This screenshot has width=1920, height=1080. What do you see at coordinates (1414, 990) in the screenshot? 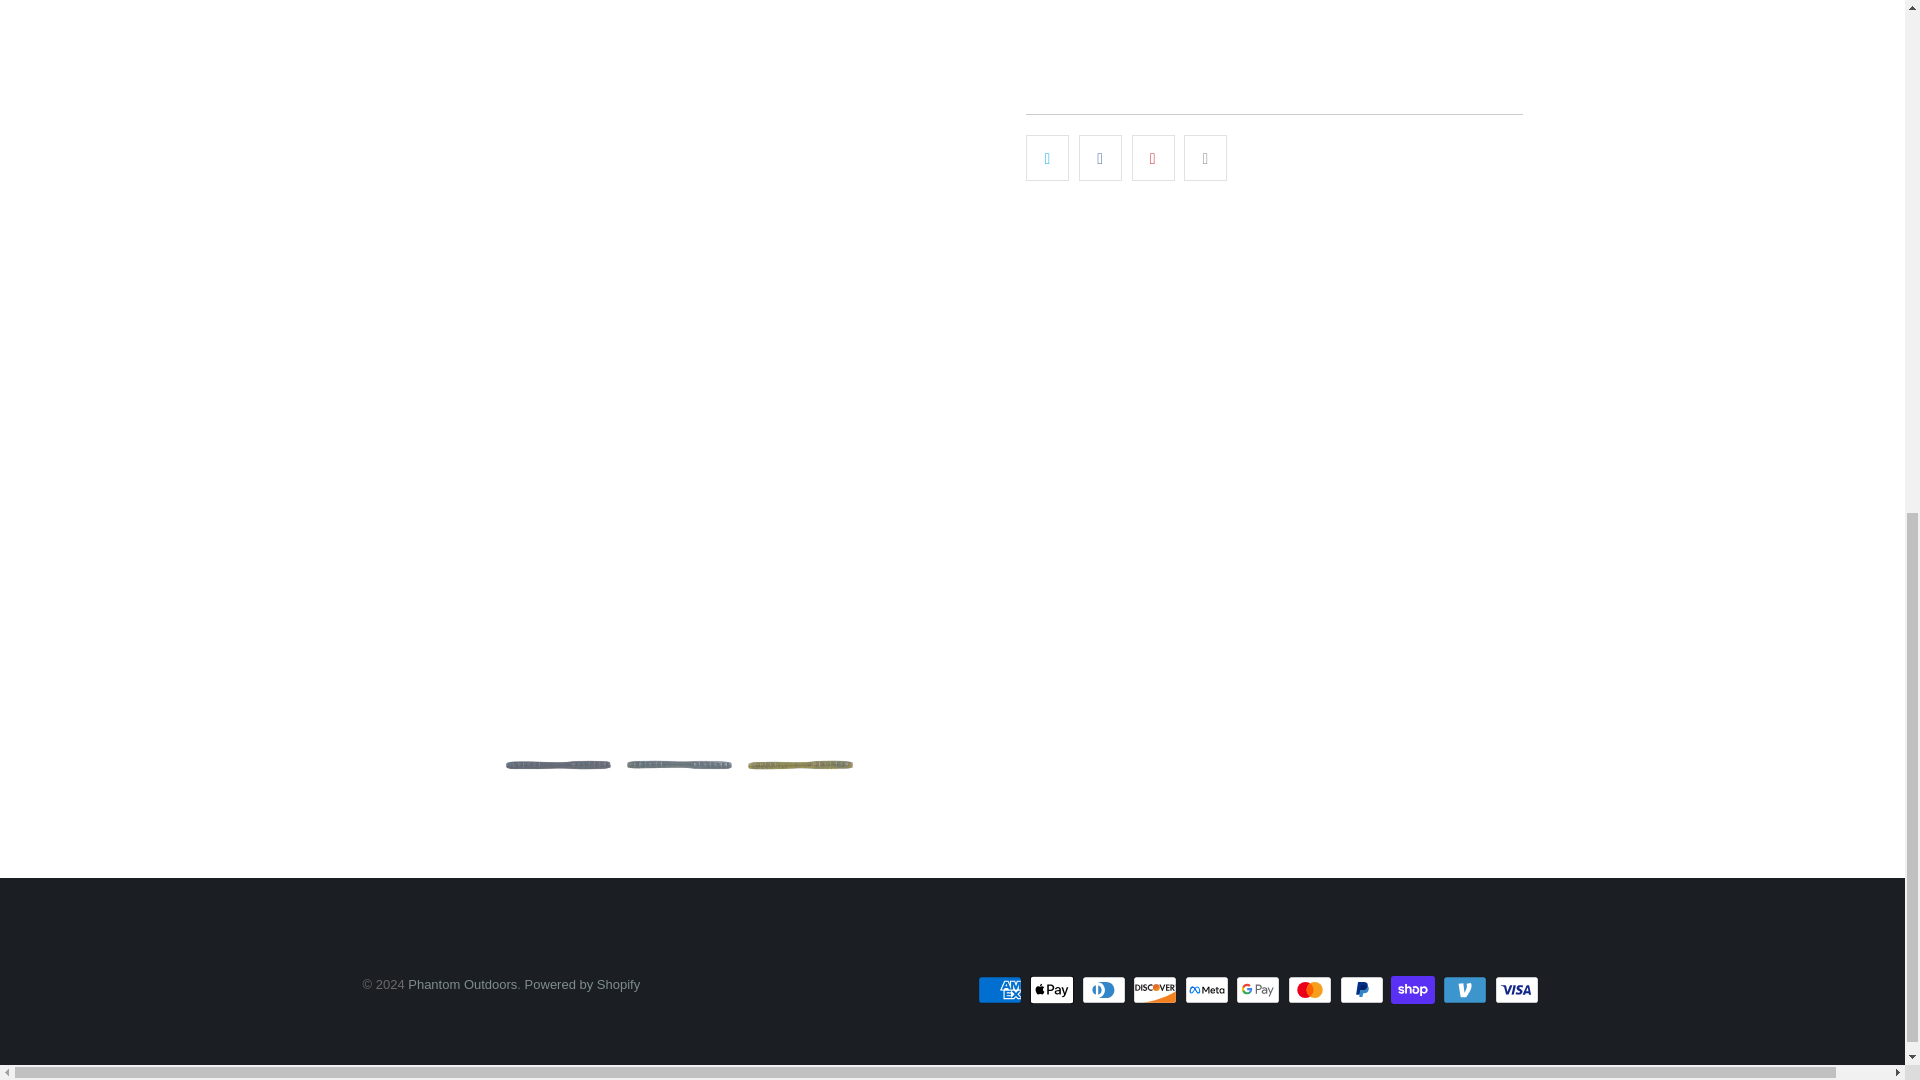
I see `Shop Pay` at bounding box center [1414, 990].